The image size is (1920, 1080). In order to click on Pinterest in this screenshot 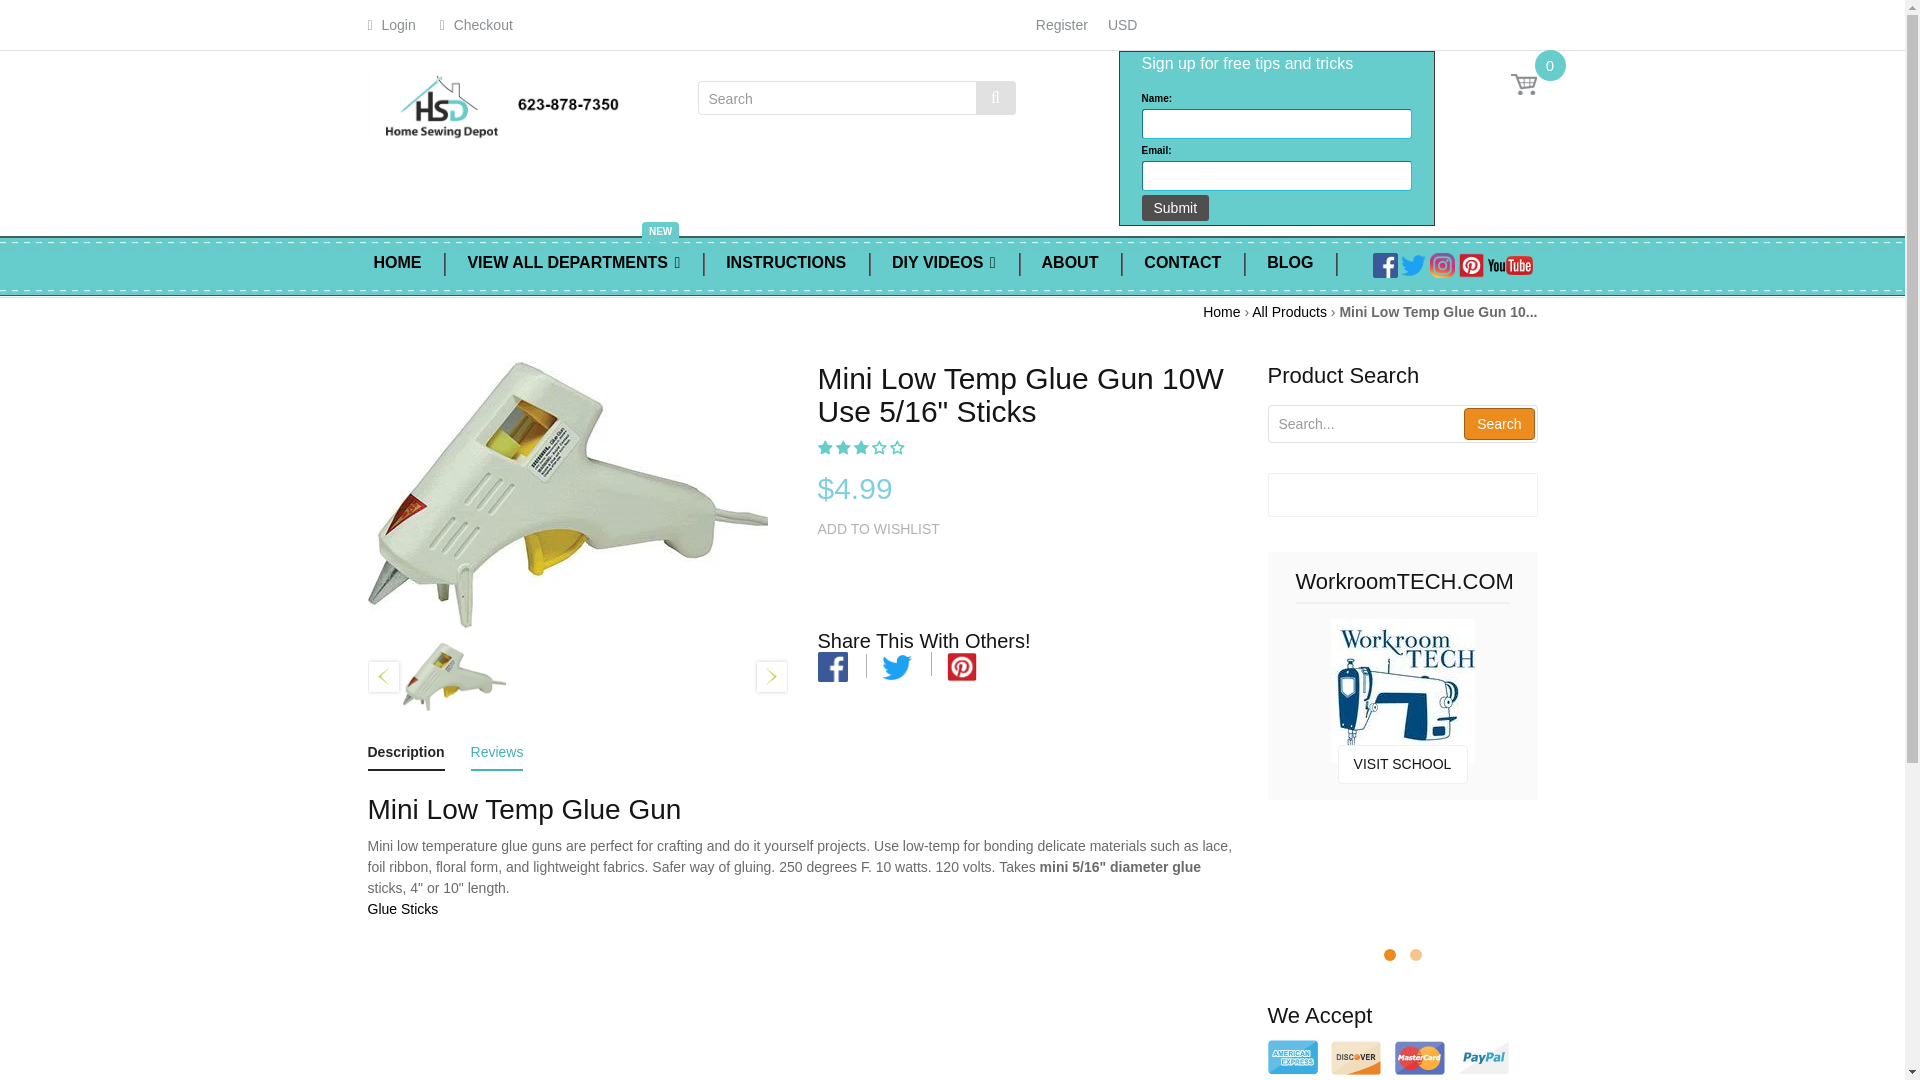, I will do `click(1472, 264)`.